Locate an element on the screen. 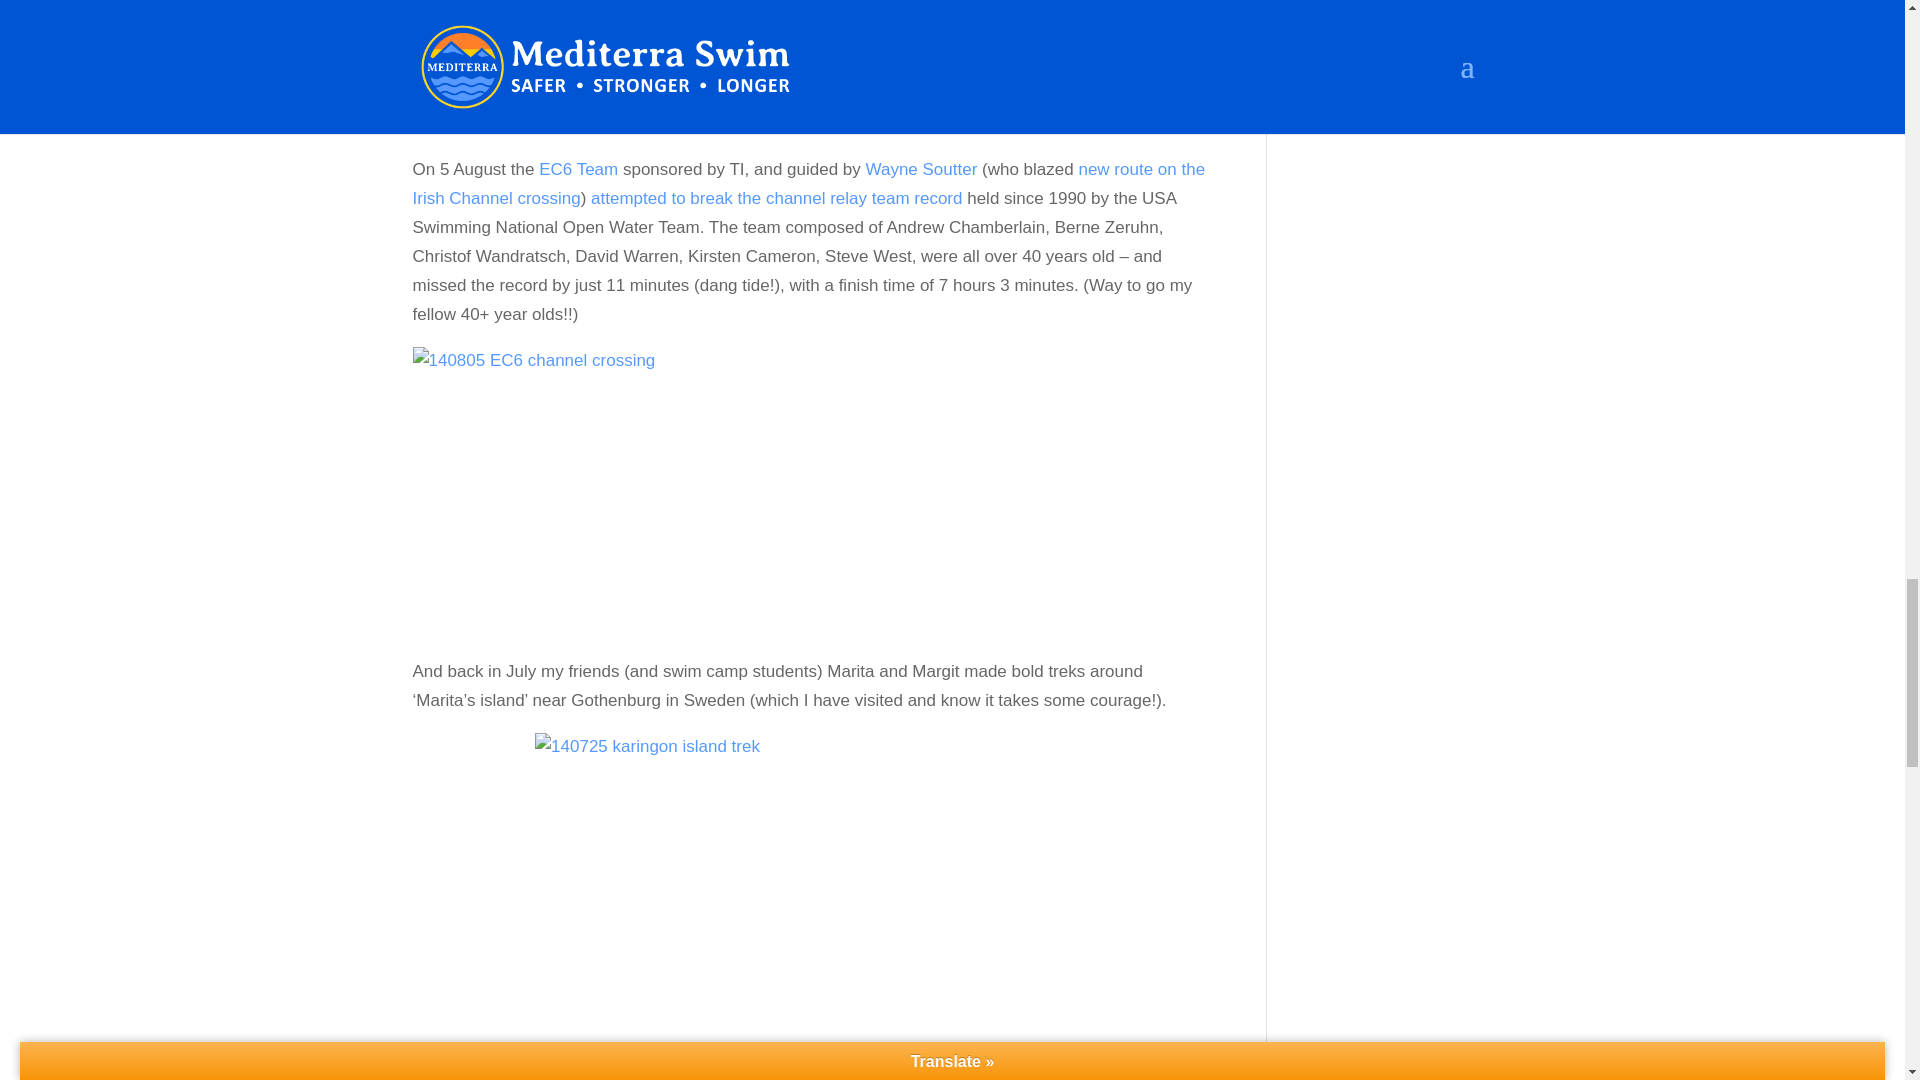 Image resolution: width=1920 pixels, height=1080 pixels. new route on the Irish Channel crossing is located at coordinates (808, 184).